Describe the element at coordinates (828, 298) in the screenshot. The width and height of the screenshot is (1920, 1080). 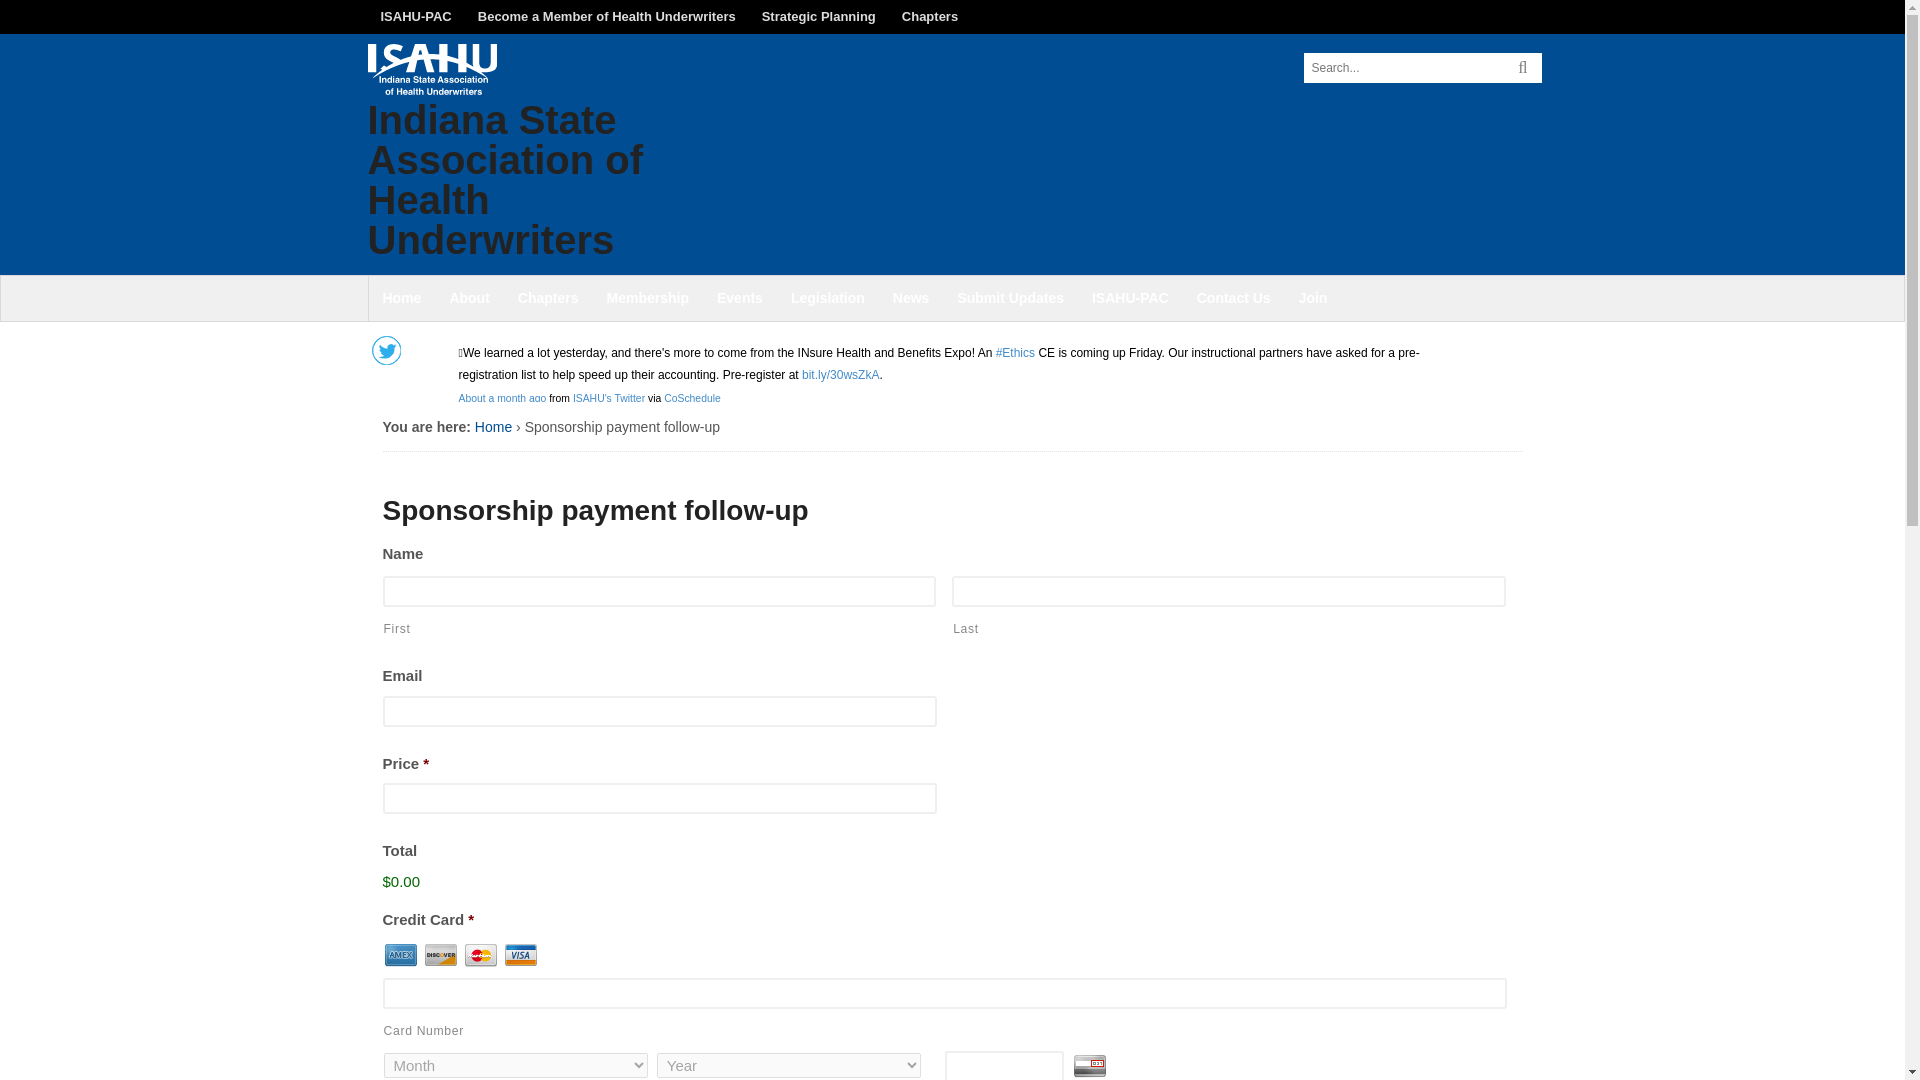
I see `Legislation` at that location.